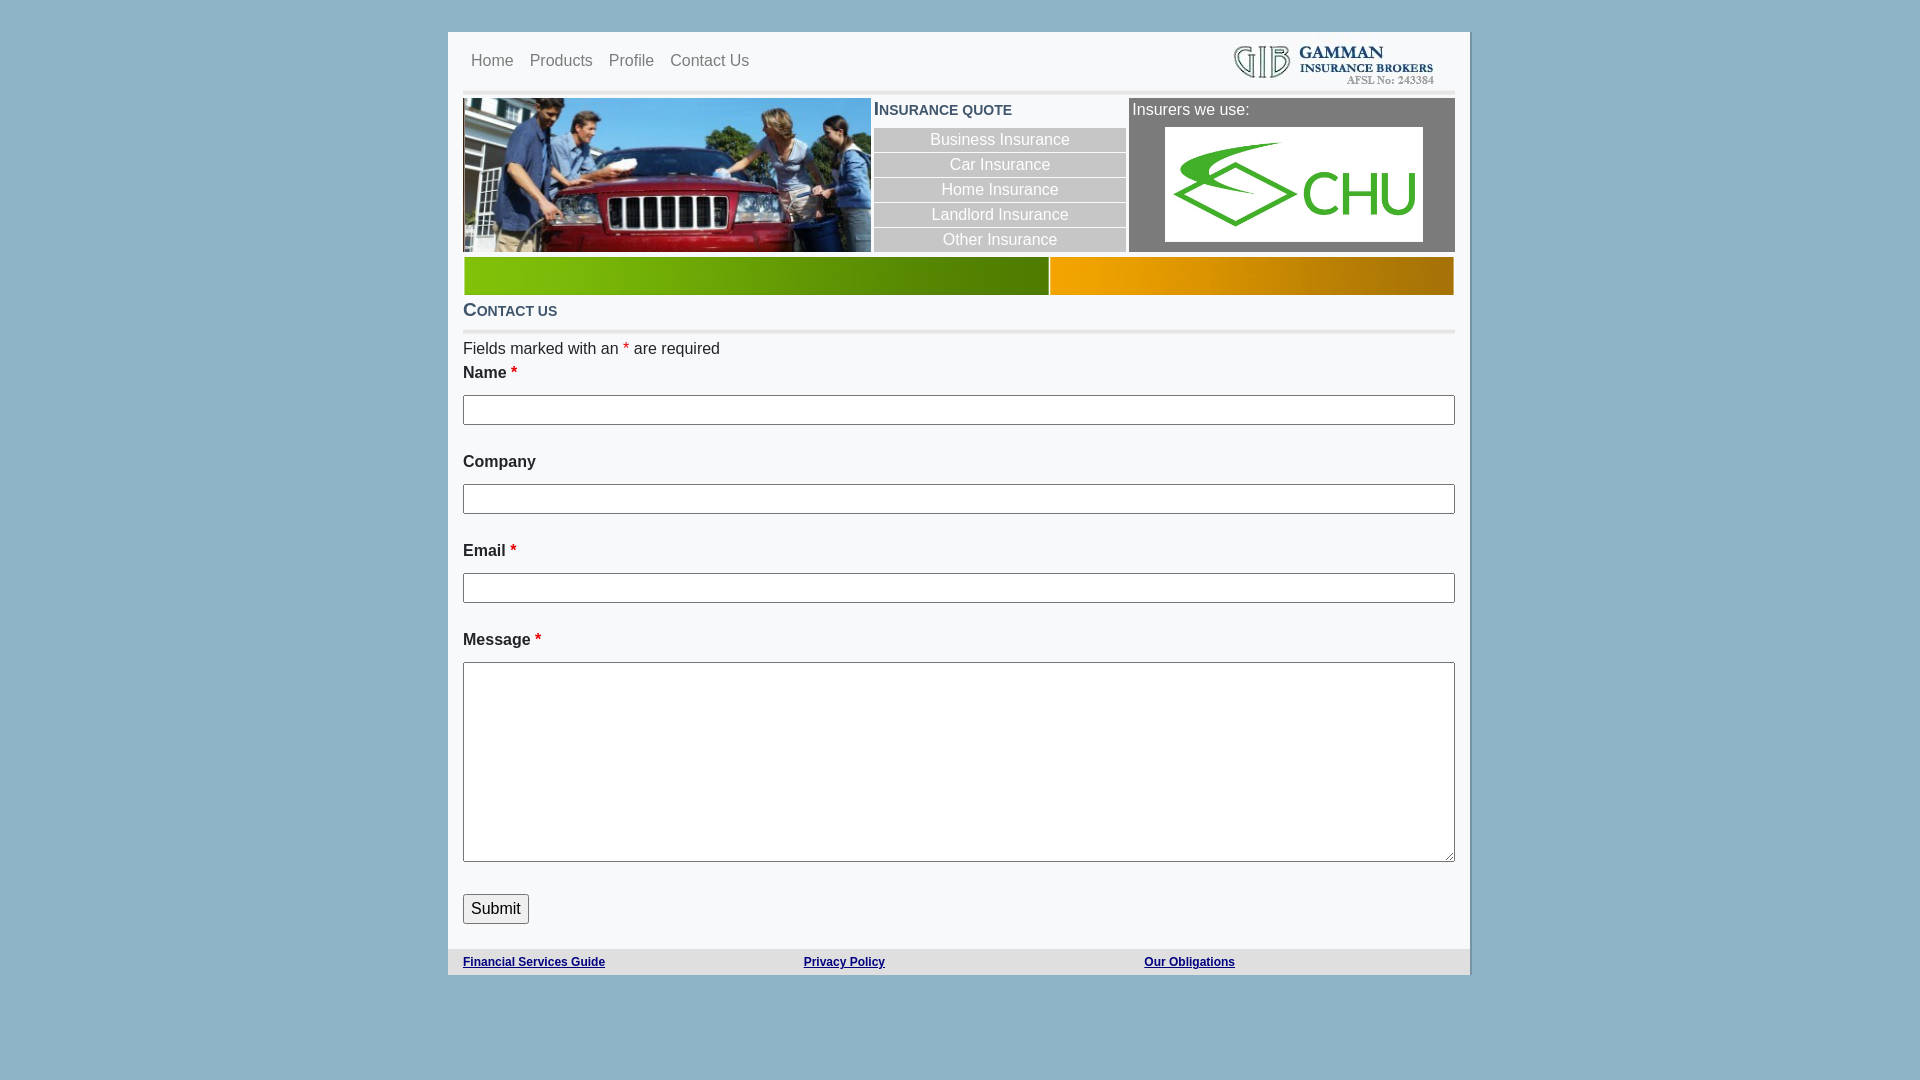 This screenshot has height=1080, width=1920. Describe the element at coordinates (562, 61) in the screenshot. I see `Products` at that location.